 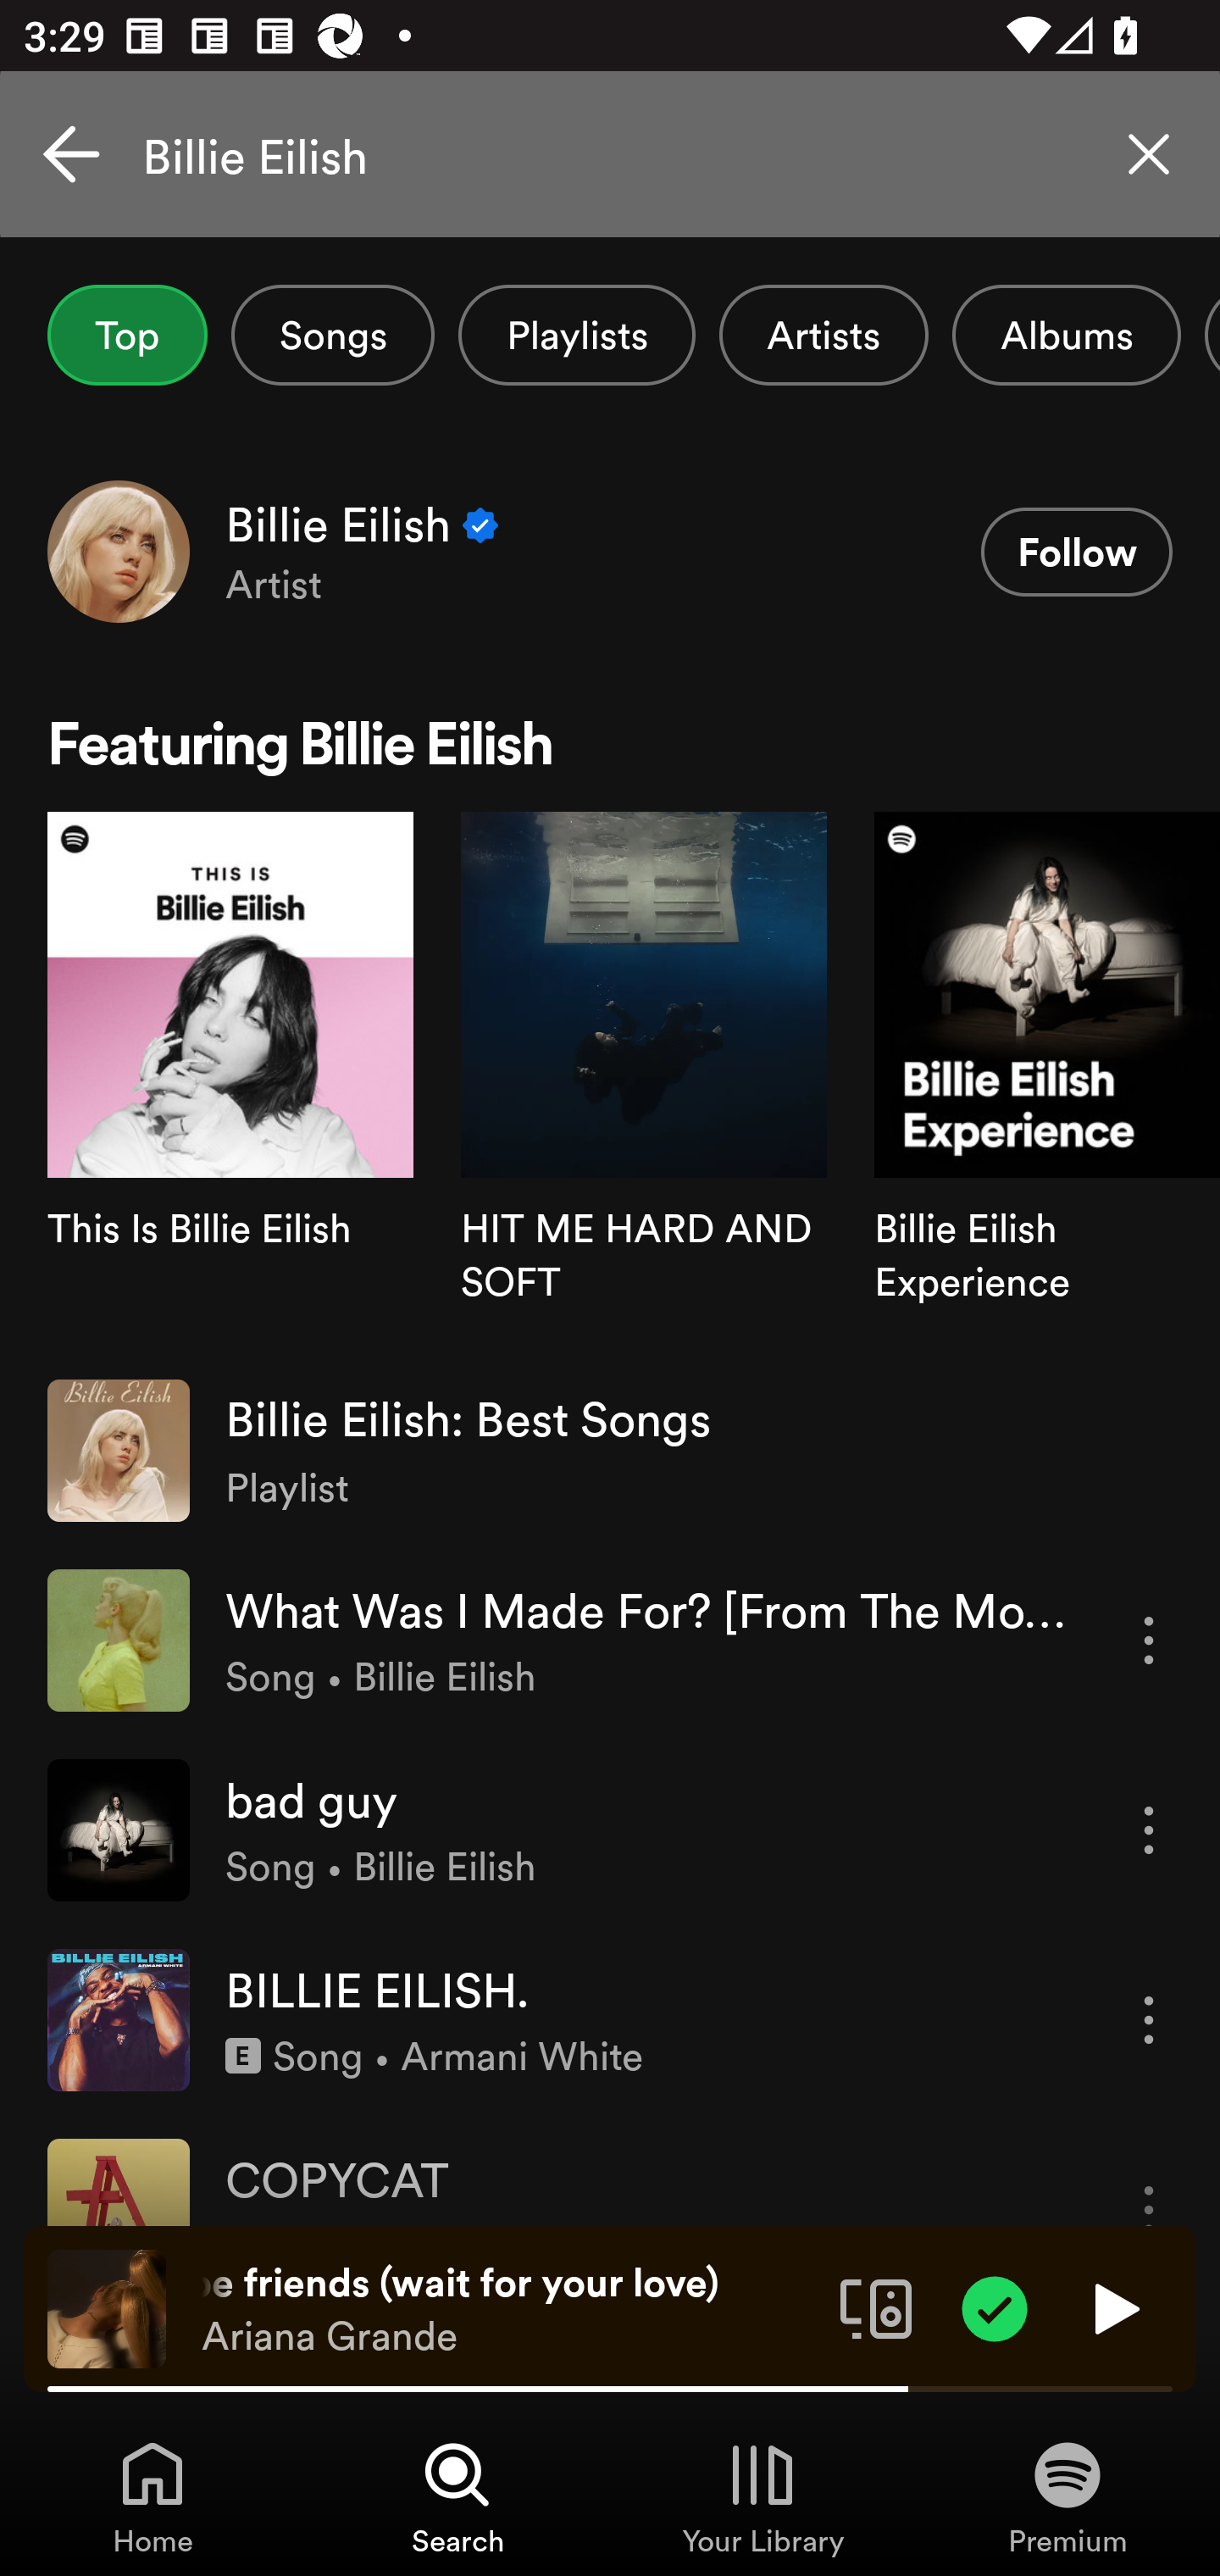 What do you see at coordinates (610, 1451) in the screenshot?
I see `Billie Eilish: Best Songs Playlist` at bounding box center [610, 1451].